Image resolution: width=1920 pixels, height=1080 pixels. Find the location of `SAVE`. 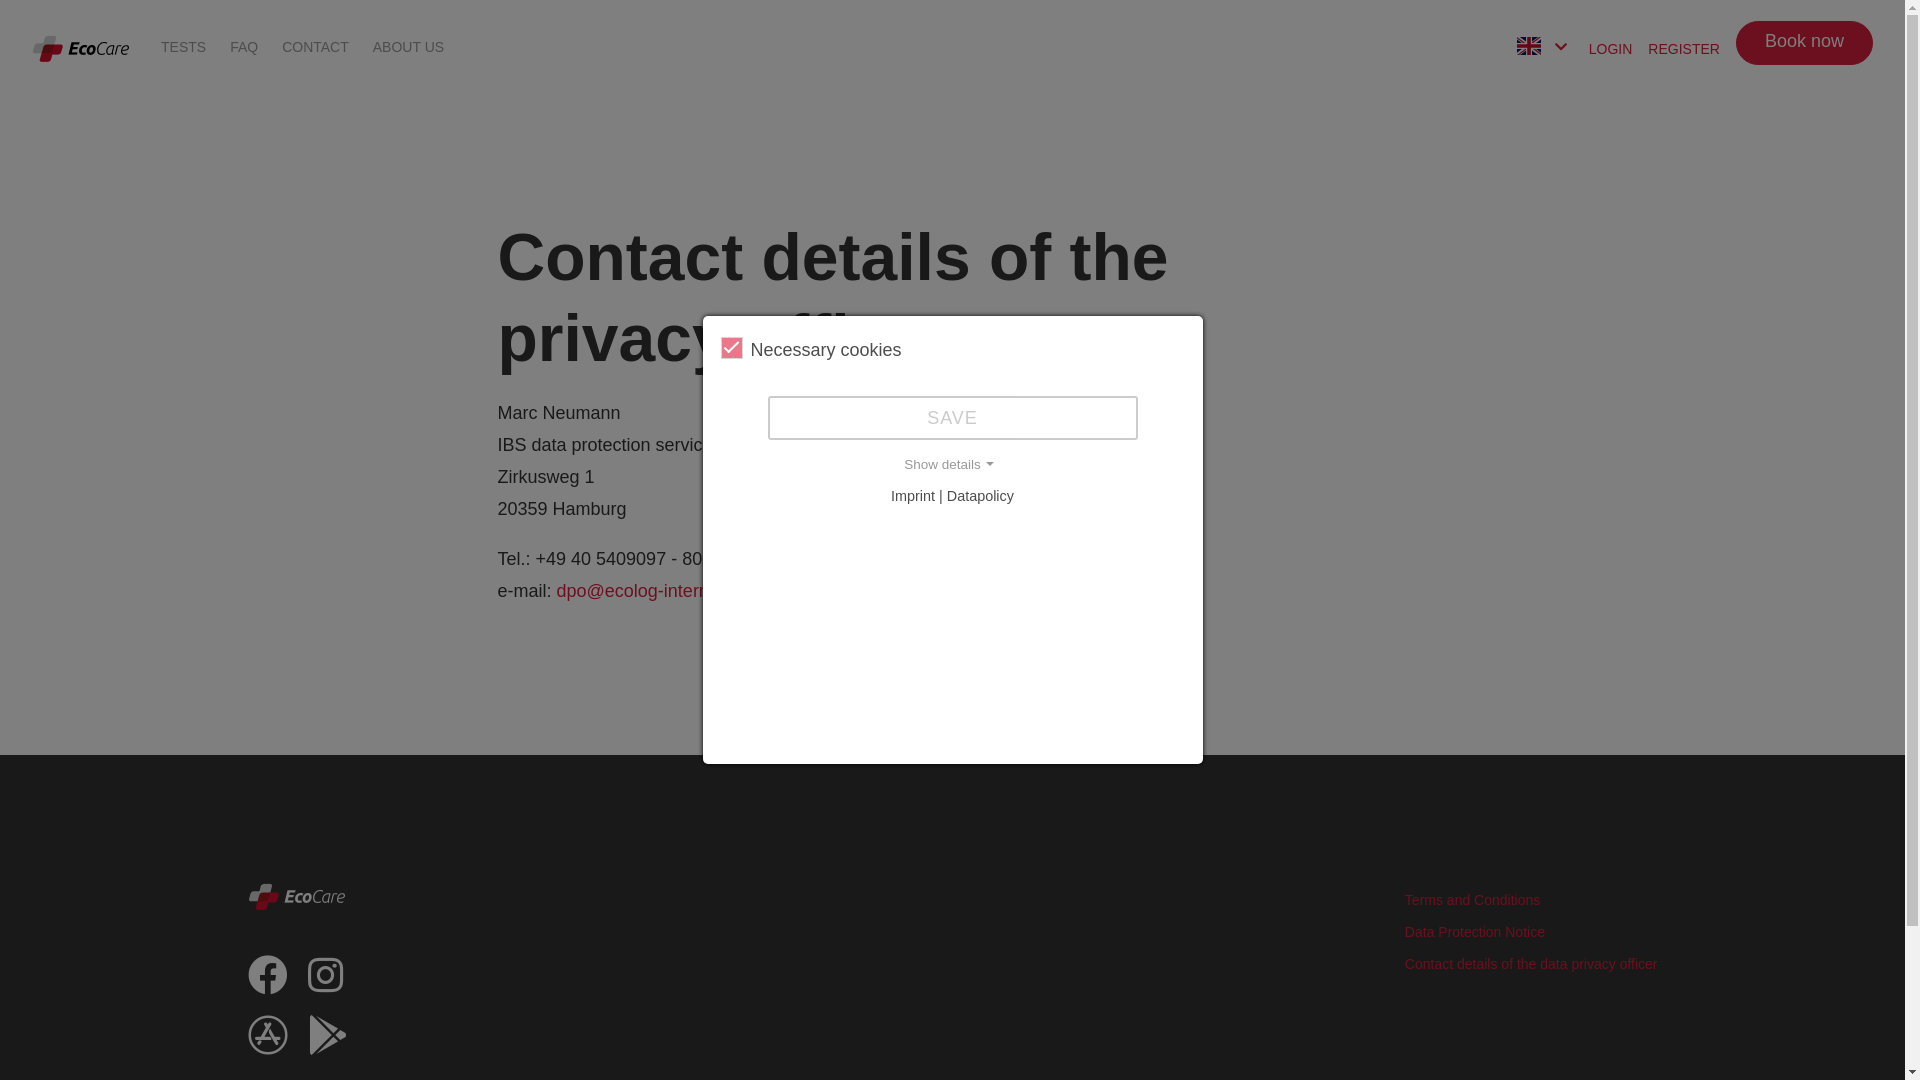

SAVE is located at coordinates (953, 418).